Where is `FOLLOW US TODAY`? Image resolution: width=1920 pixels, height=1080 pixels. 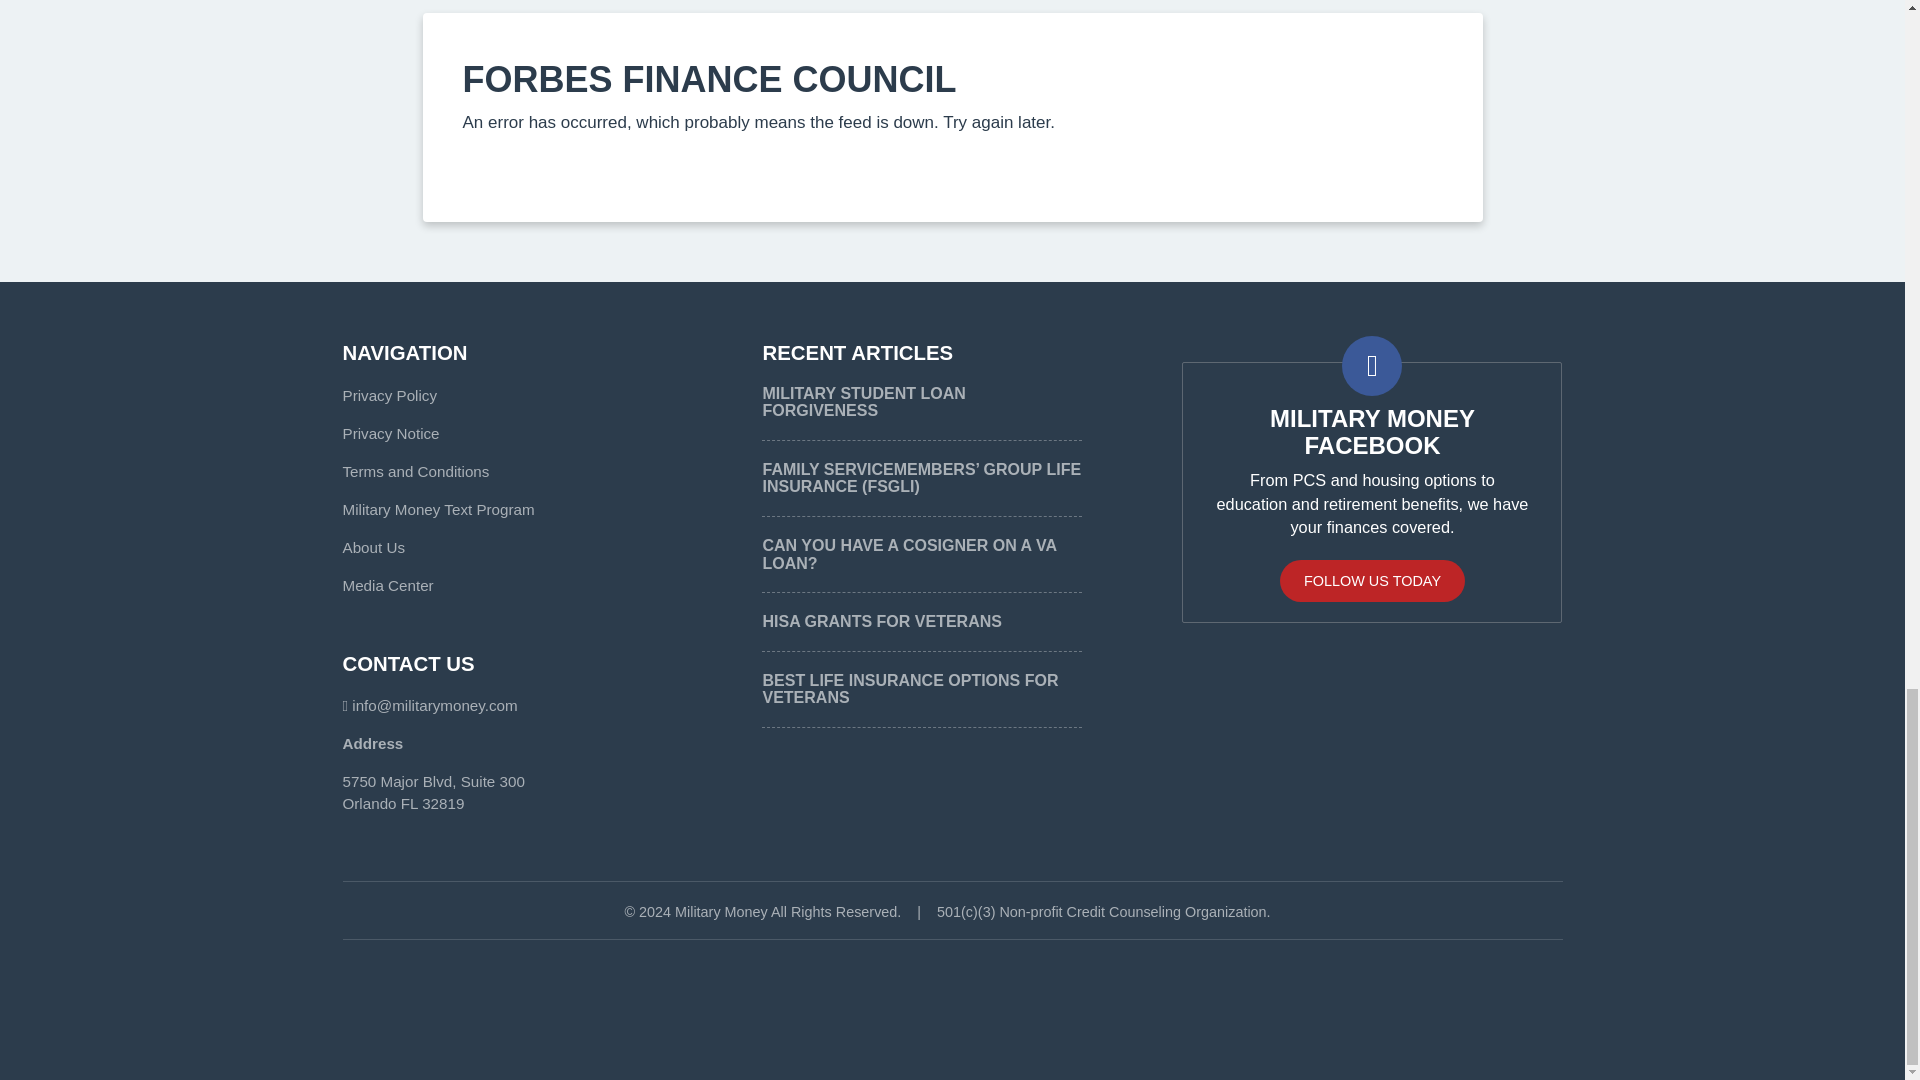 FOLLOW US TODAY is located at coordinates (1372, 580).